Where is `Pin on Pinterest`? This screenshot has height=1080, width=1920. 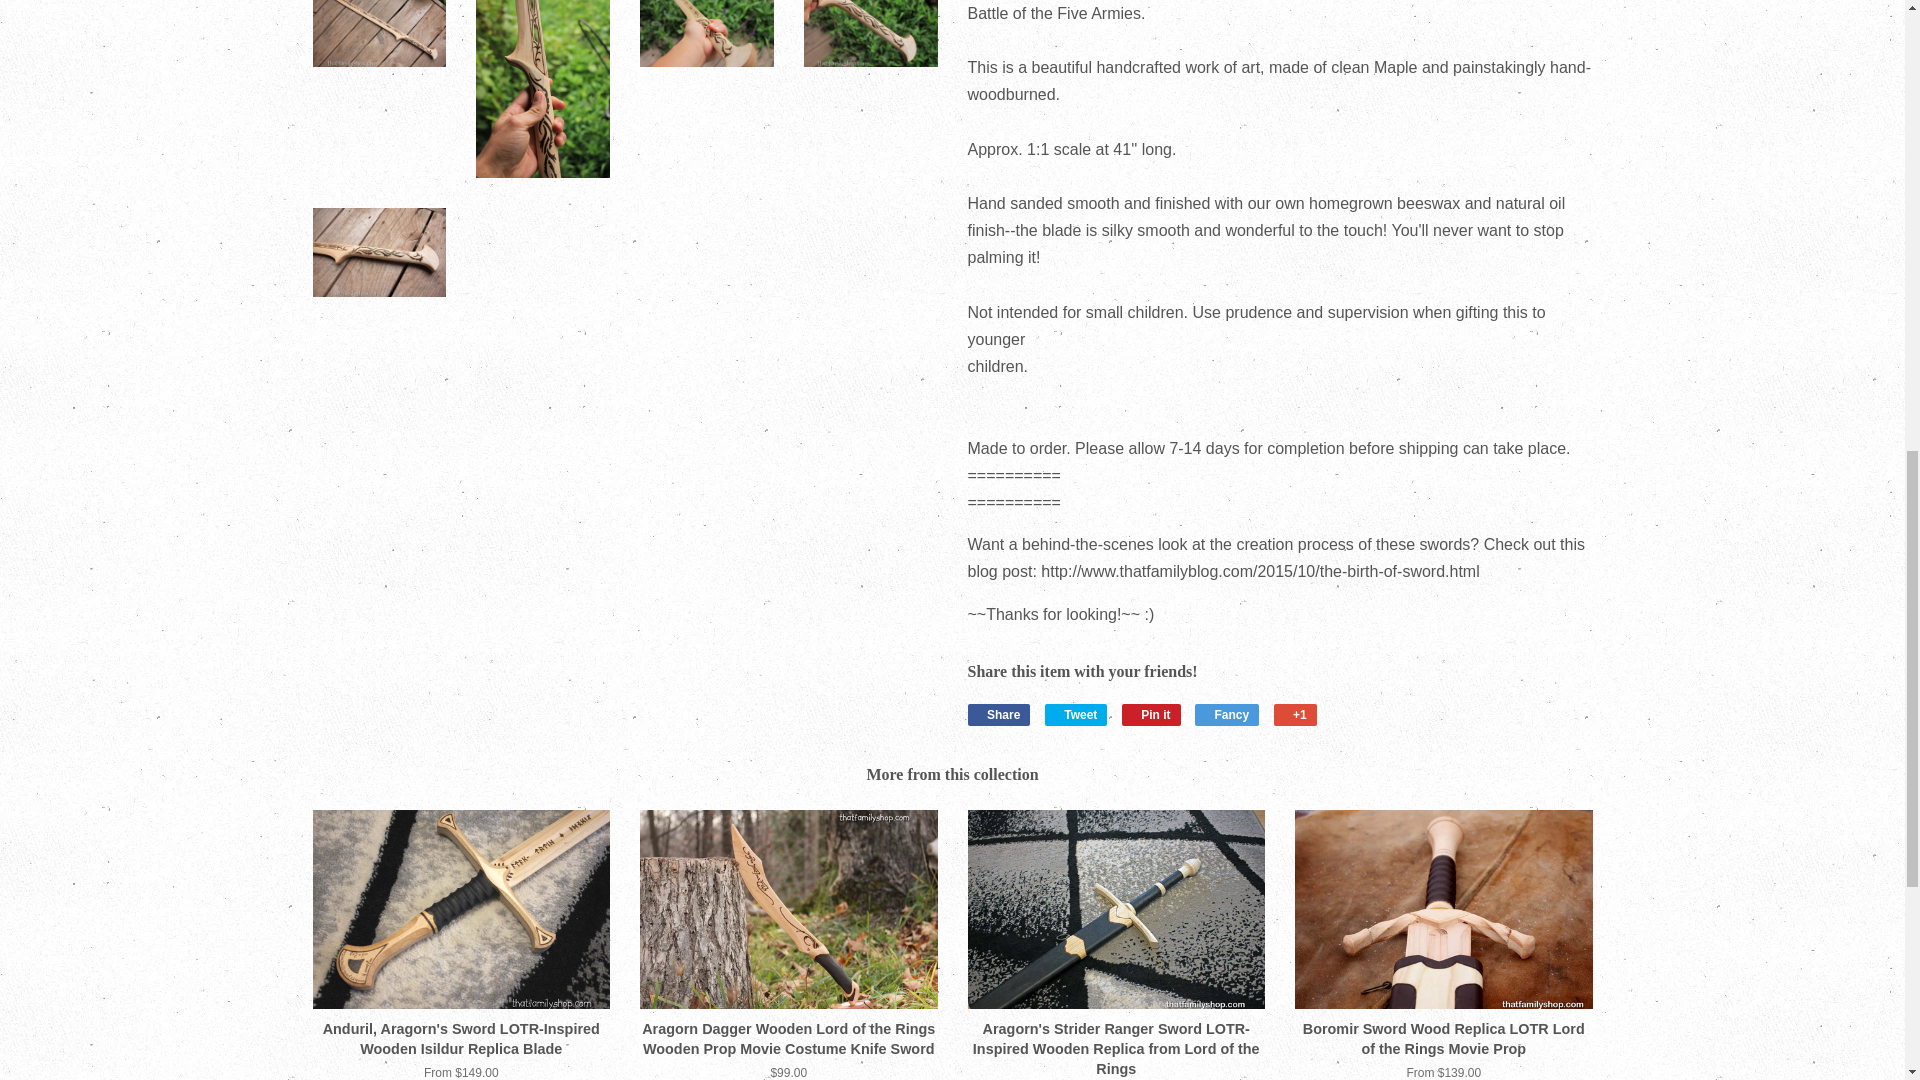 Pin on Pinterest is located at coordinates (1150, 714).